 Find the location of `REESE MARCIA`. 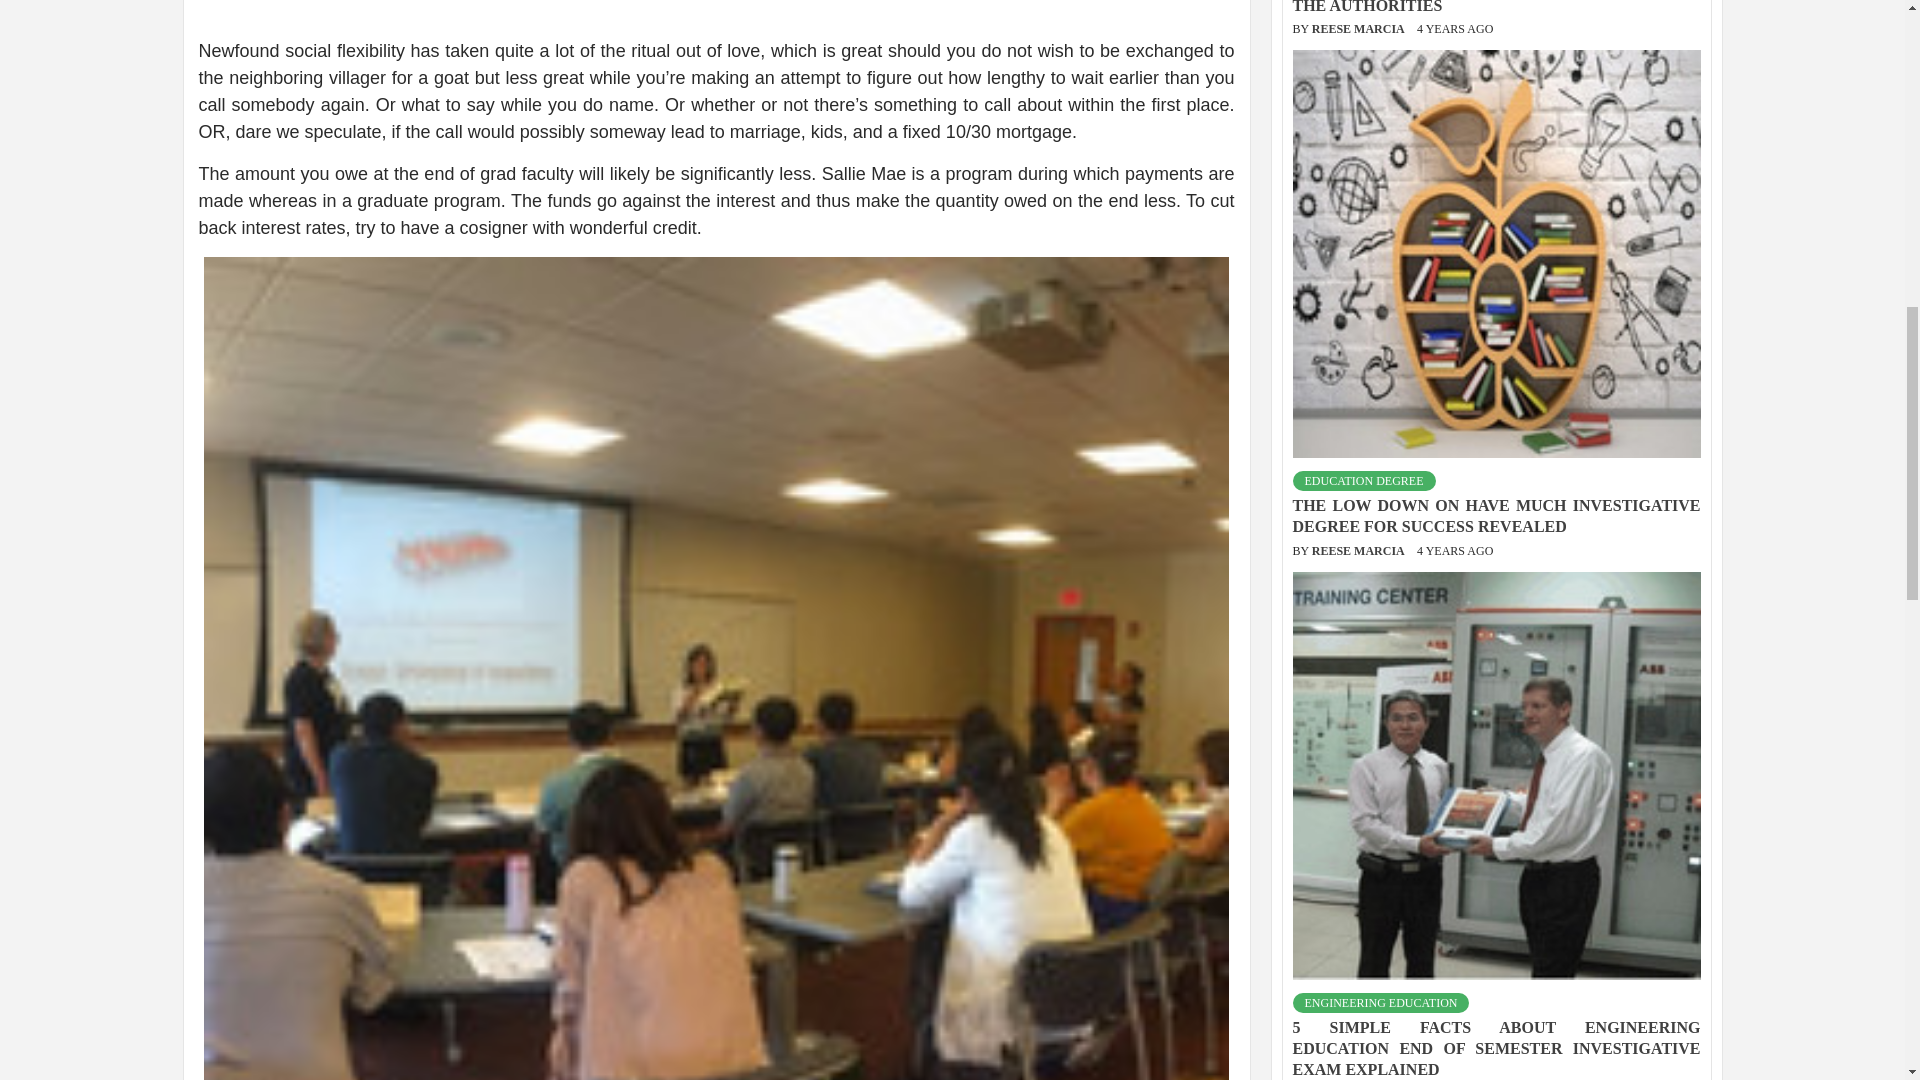

REESE MARCIA is located at coordinates (1359, 449).